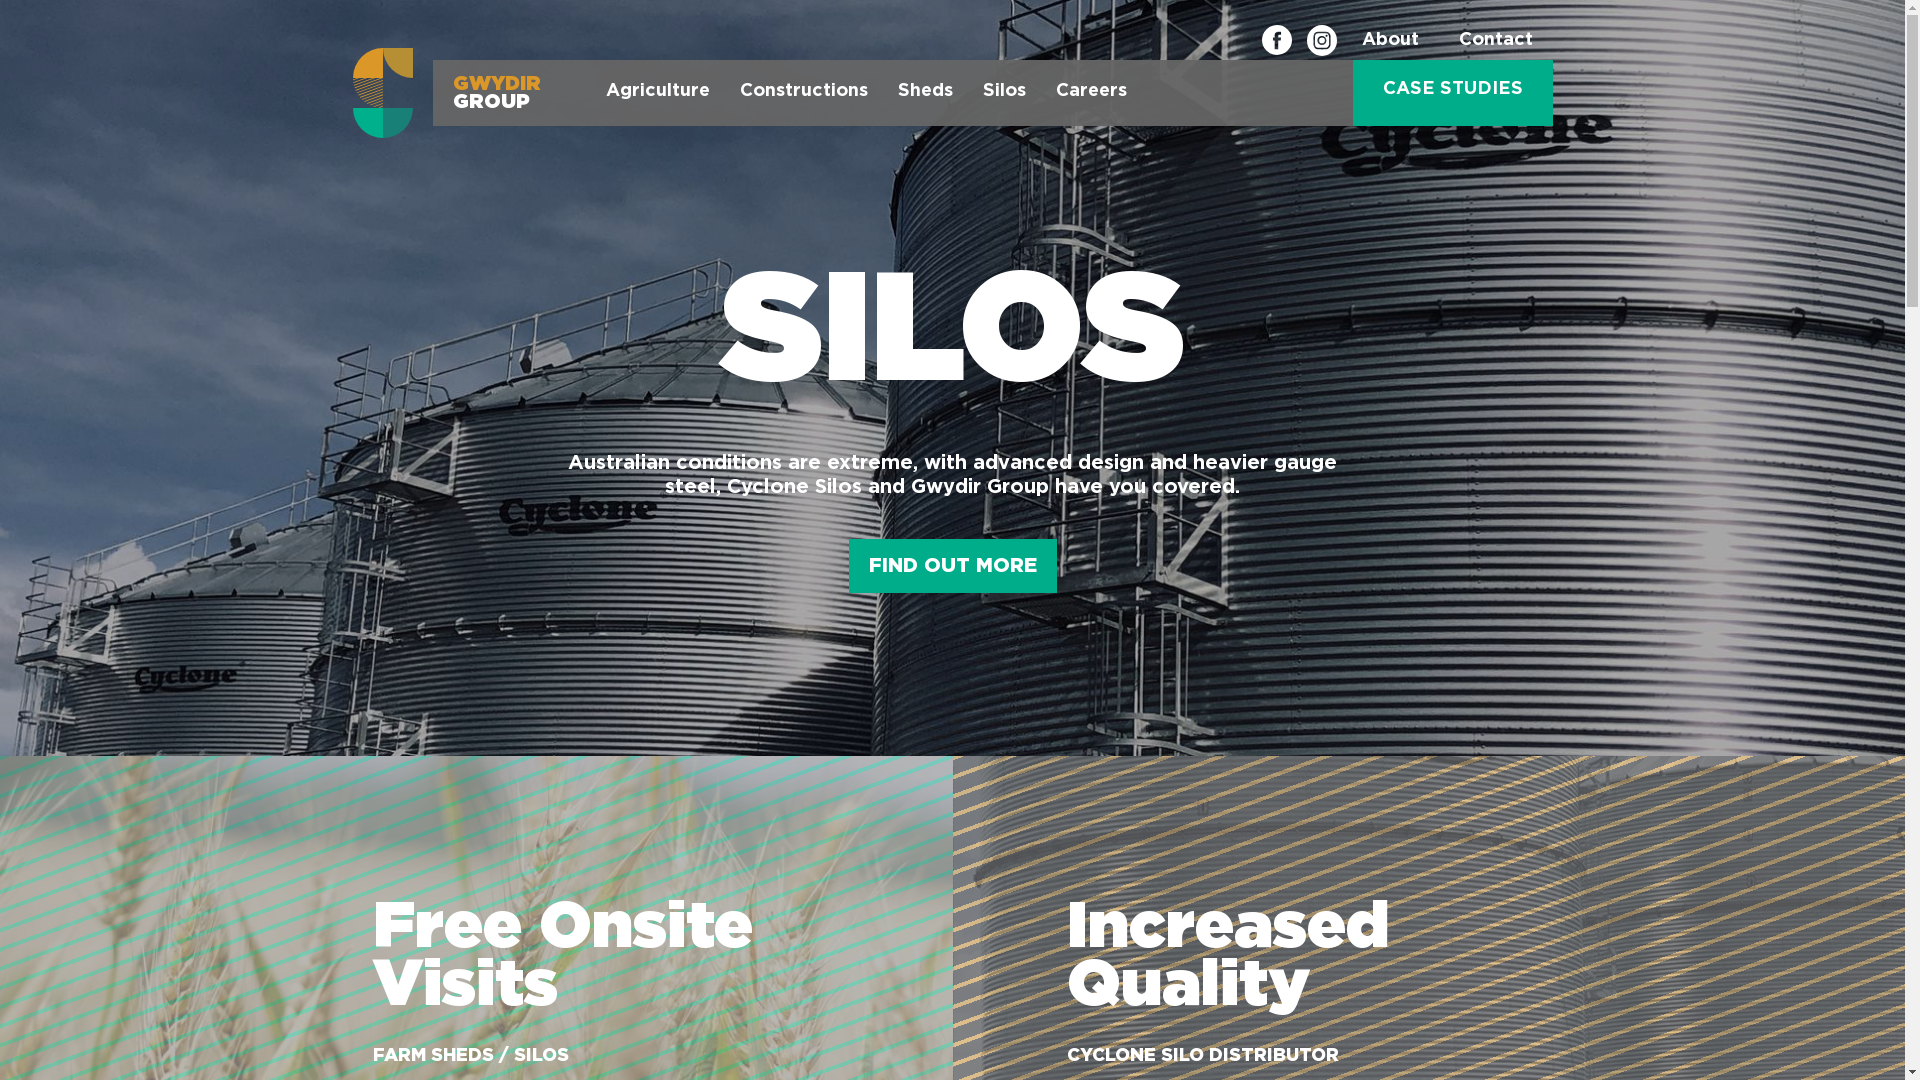 The image size is (1920, 1080). I want to click on About, so click(1390, 40).